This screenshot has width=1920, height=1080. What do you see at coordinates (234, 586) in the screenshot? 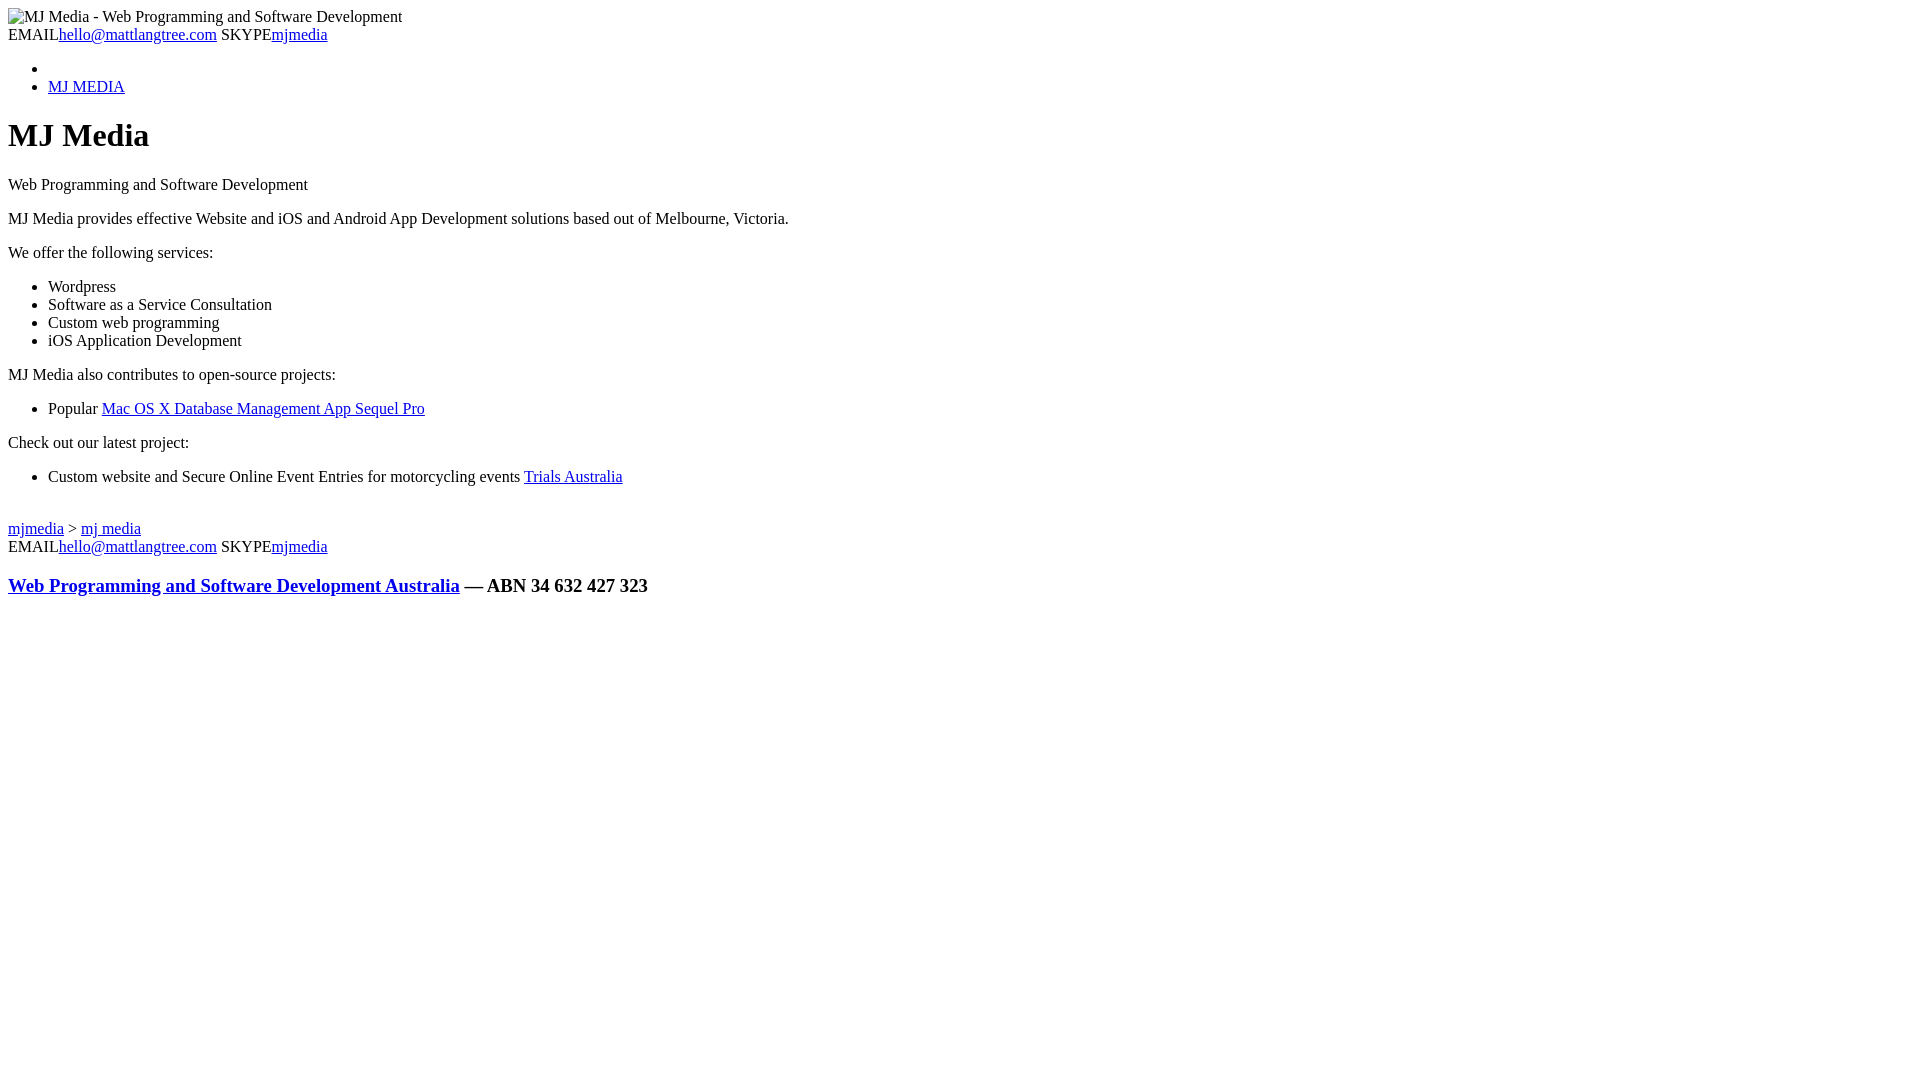
I see `Web Programming and Software Development Australia` at bounding box center [234, 586].